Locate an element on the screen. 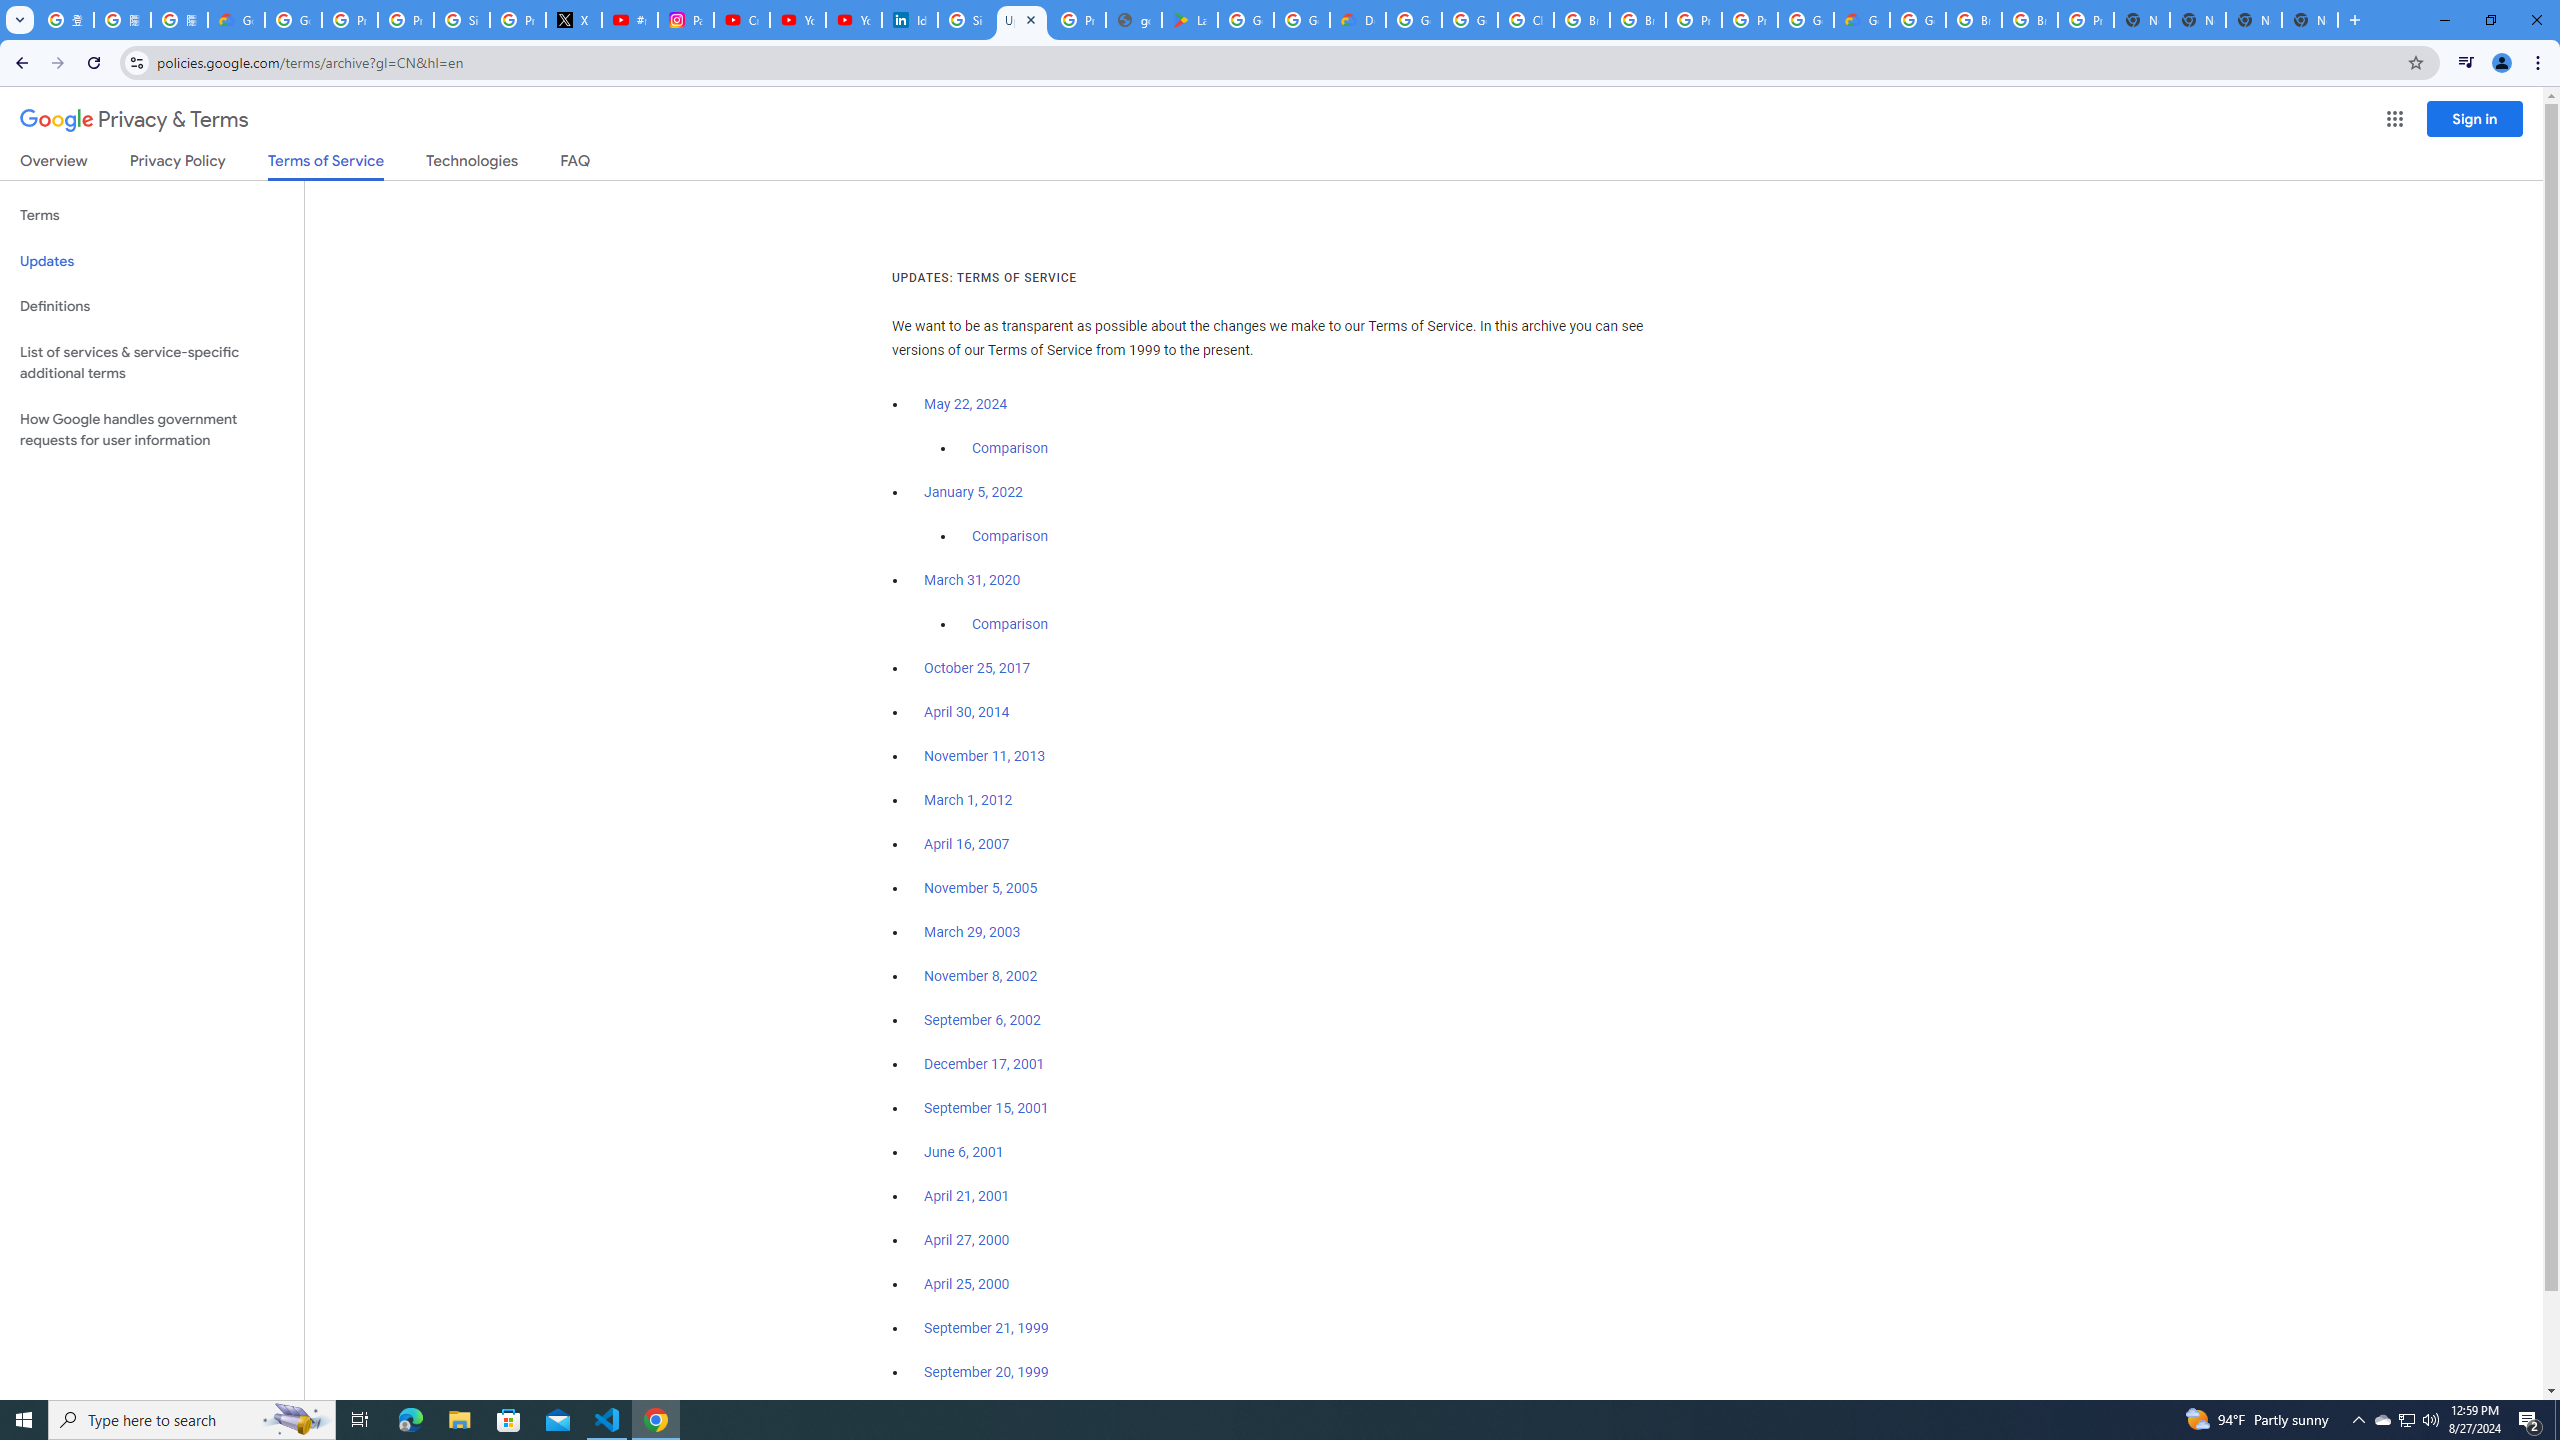 The image size is (2560, 1440). May 22, 2024 is located at coordinates (966, 405).